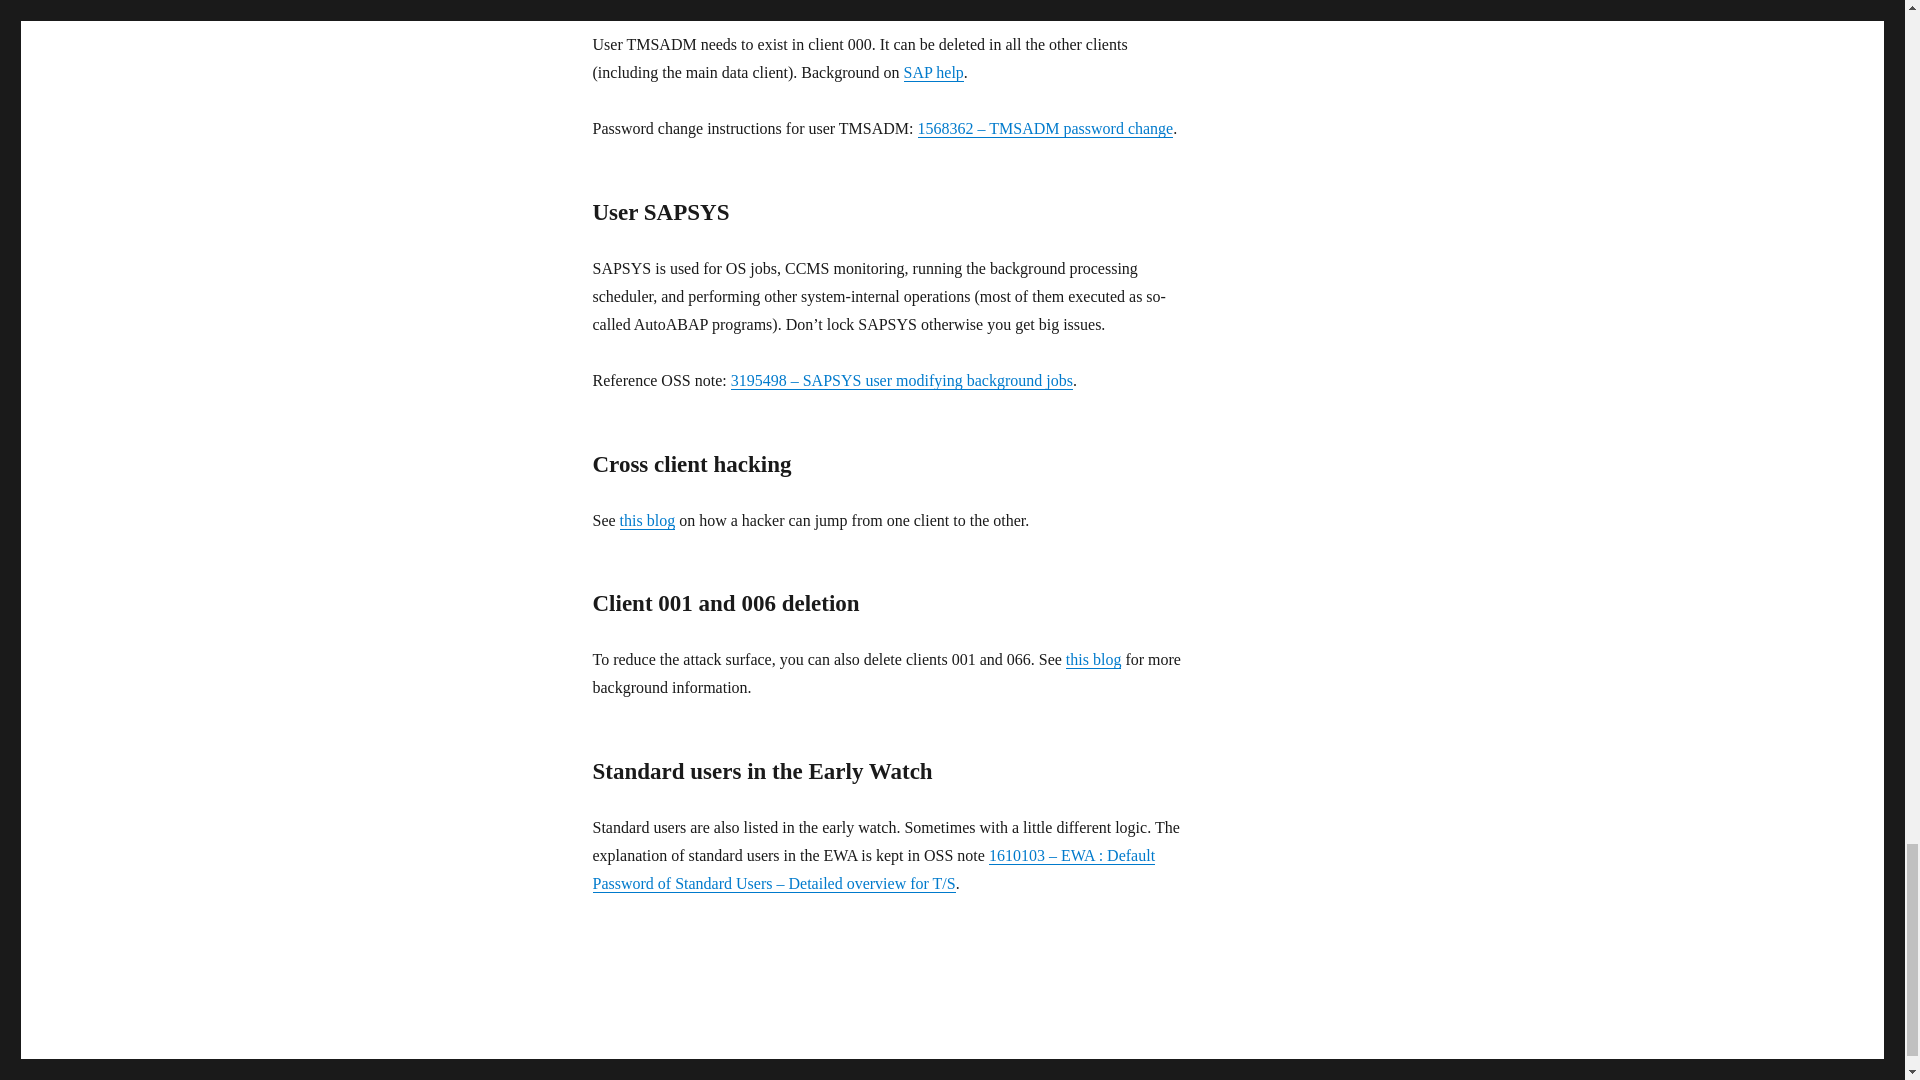  Describe the element at coordinates (1093, 660) in the screenshot. I see `this blog` at that location.